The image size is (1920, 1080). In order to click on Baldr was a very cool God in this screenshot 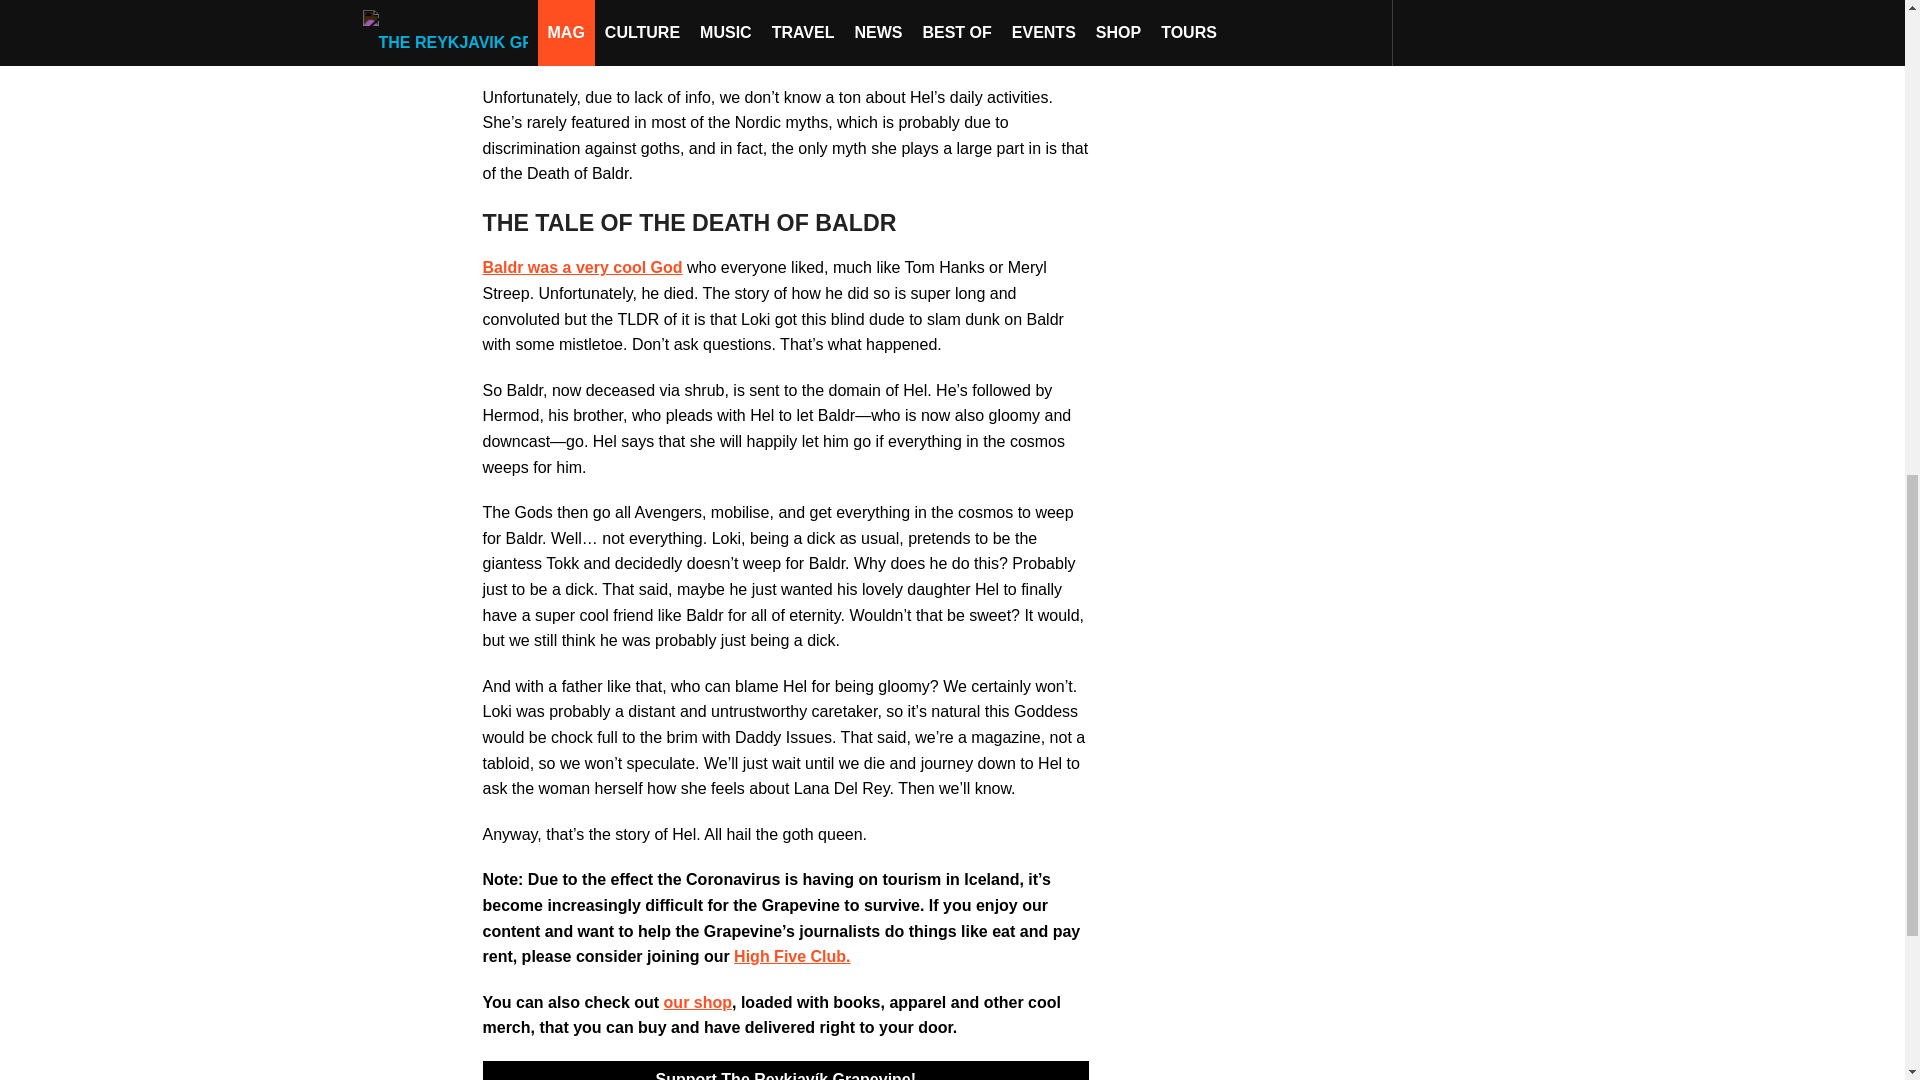, I will do `click(581, 268)`.